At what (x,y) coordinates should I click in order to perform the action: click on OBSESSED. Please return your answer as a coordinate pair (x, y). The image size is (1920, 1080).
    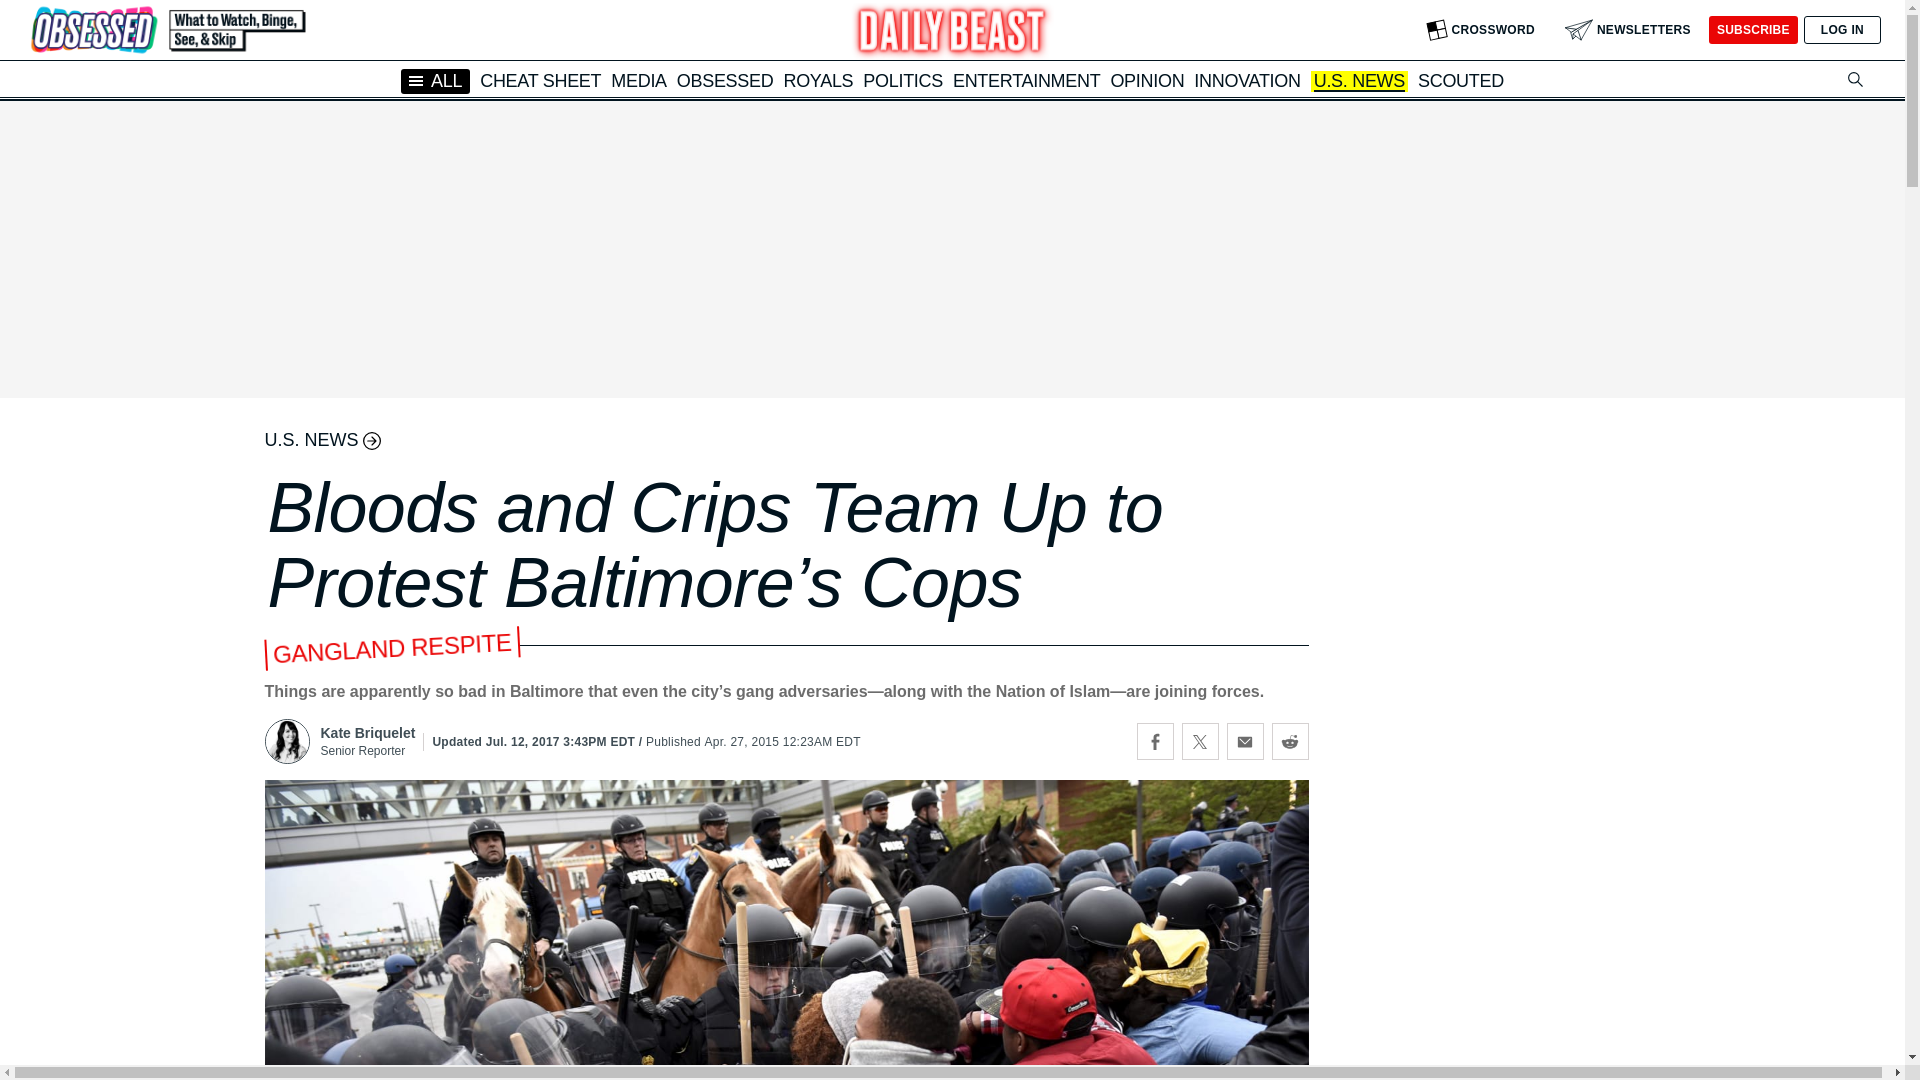
    Looking at the image, I should click on (725, 80).